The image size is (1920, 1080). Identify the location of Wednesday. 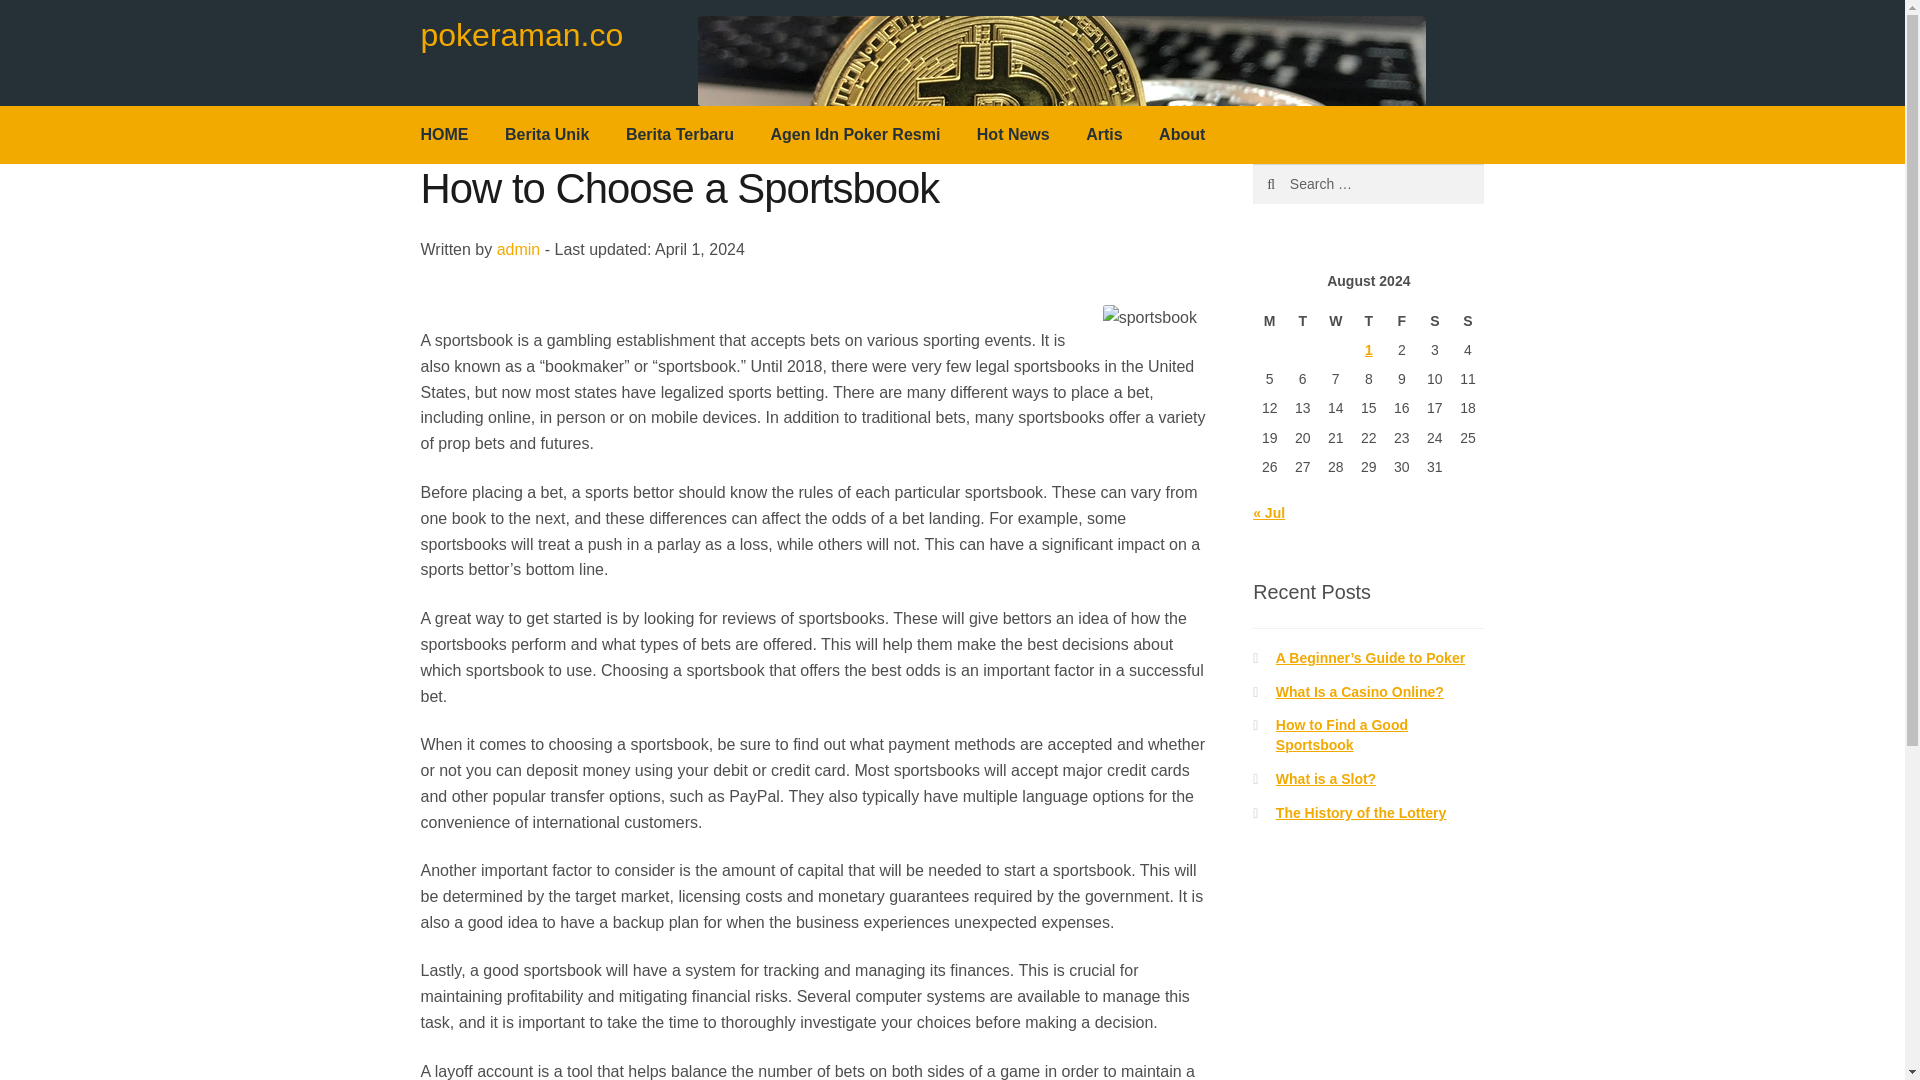
(1335, 320).